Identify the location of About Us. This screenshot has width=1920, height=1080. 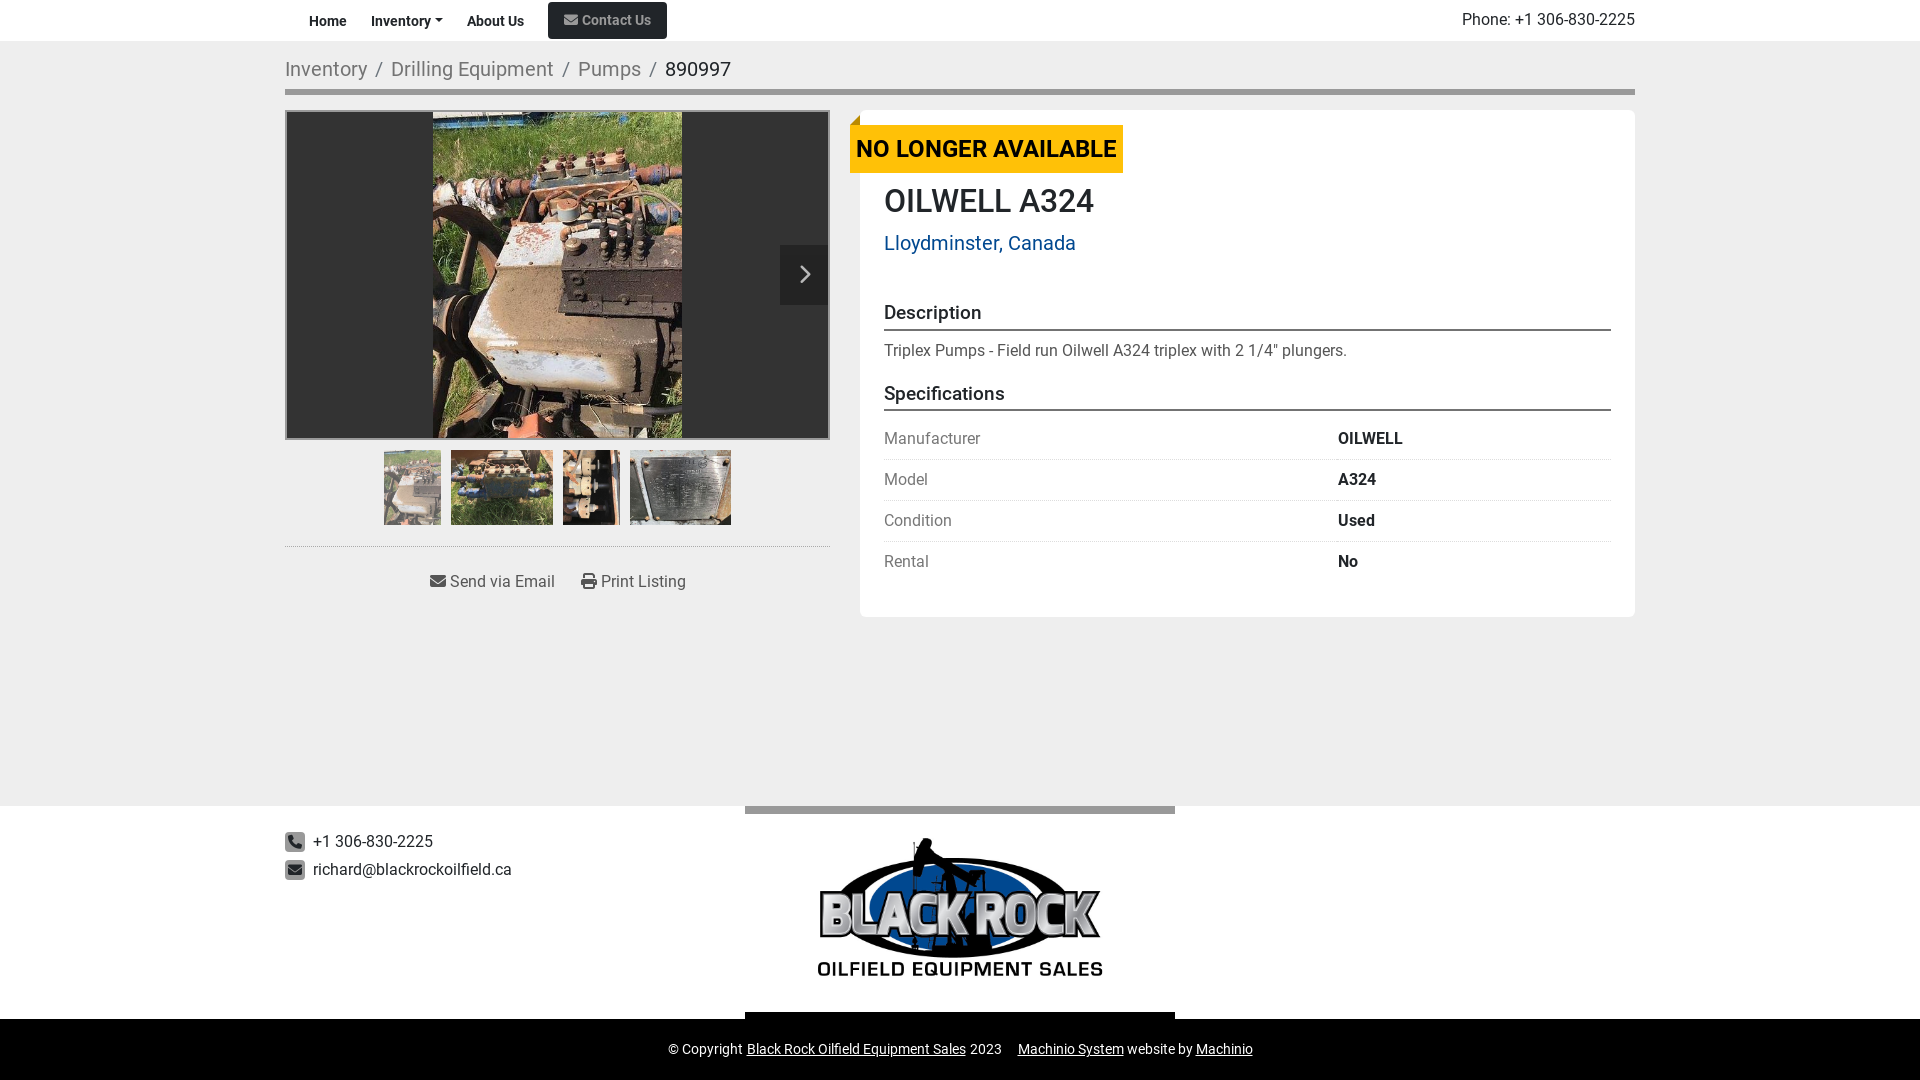
(496, 20).